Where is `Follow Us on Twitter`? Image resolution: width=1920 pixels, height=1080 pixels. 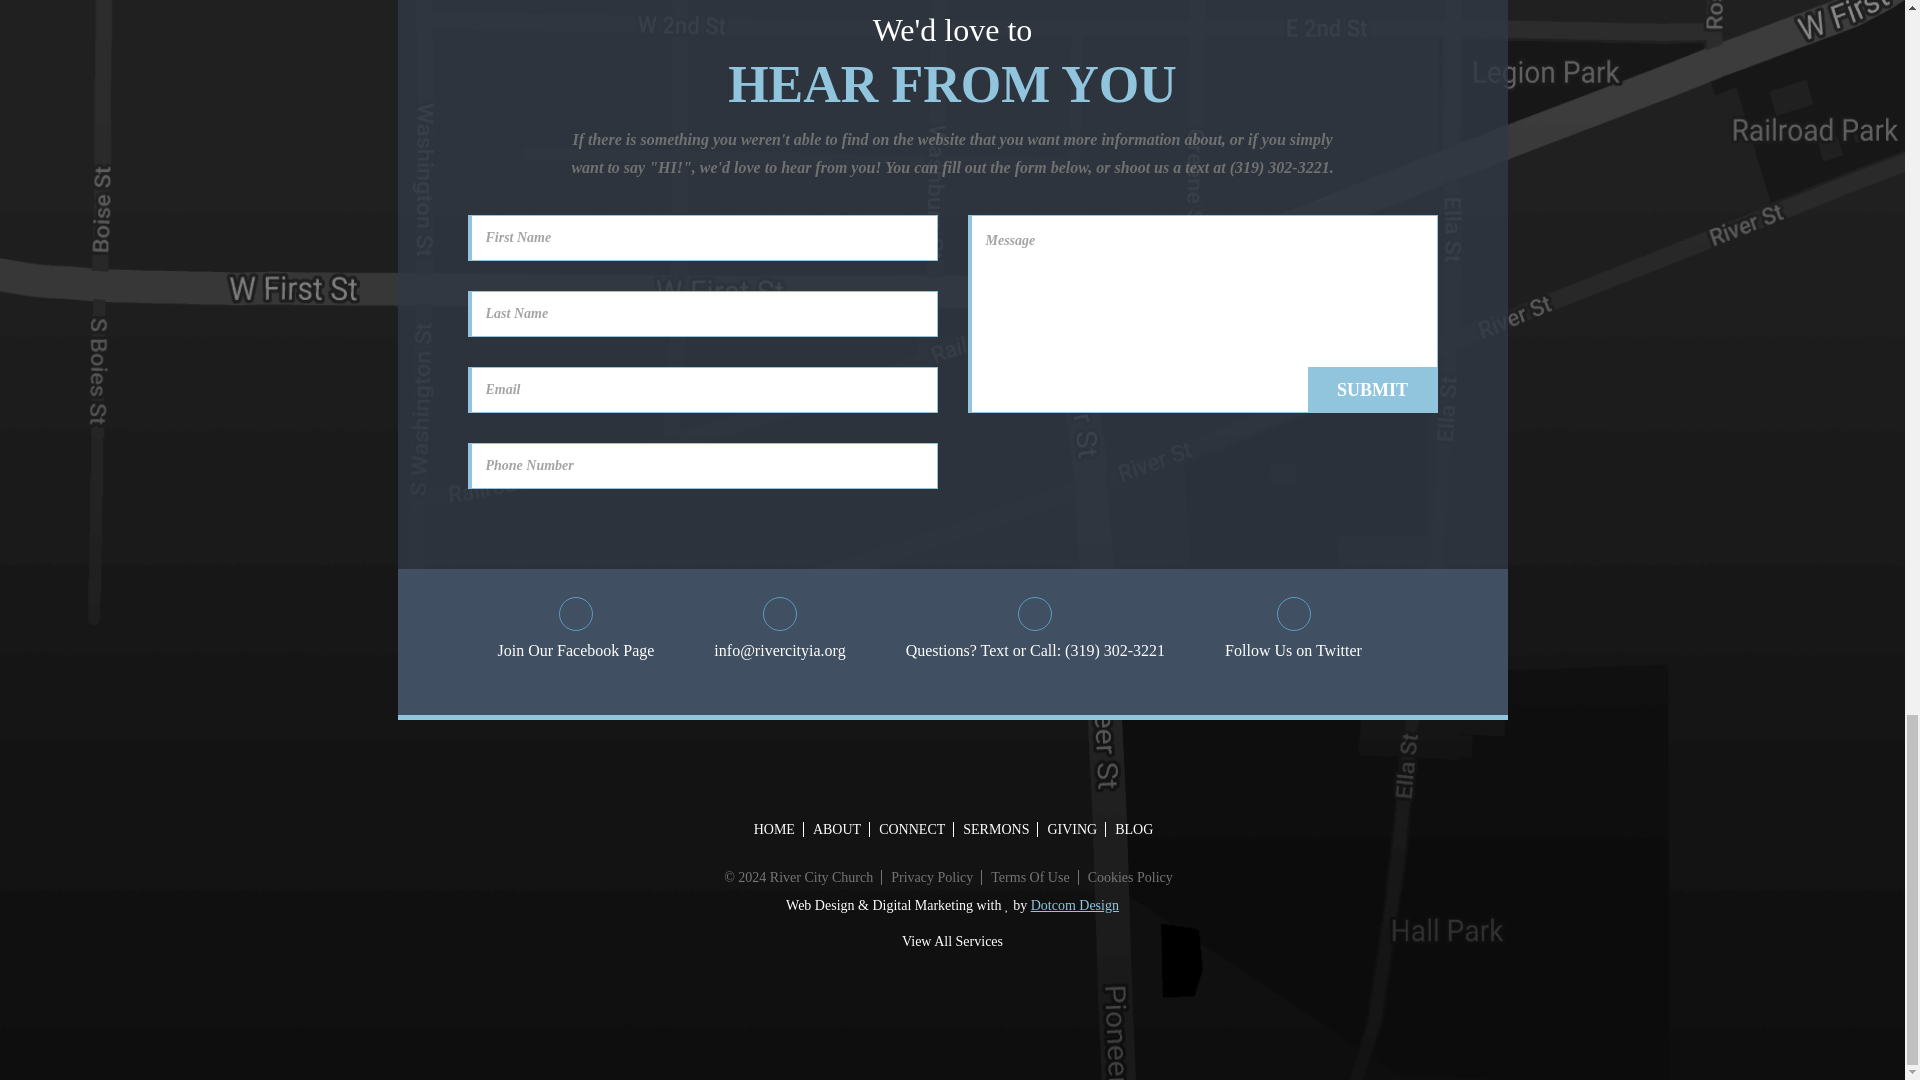
Follow Us on Twitter is located at coordinates (1292, 630).